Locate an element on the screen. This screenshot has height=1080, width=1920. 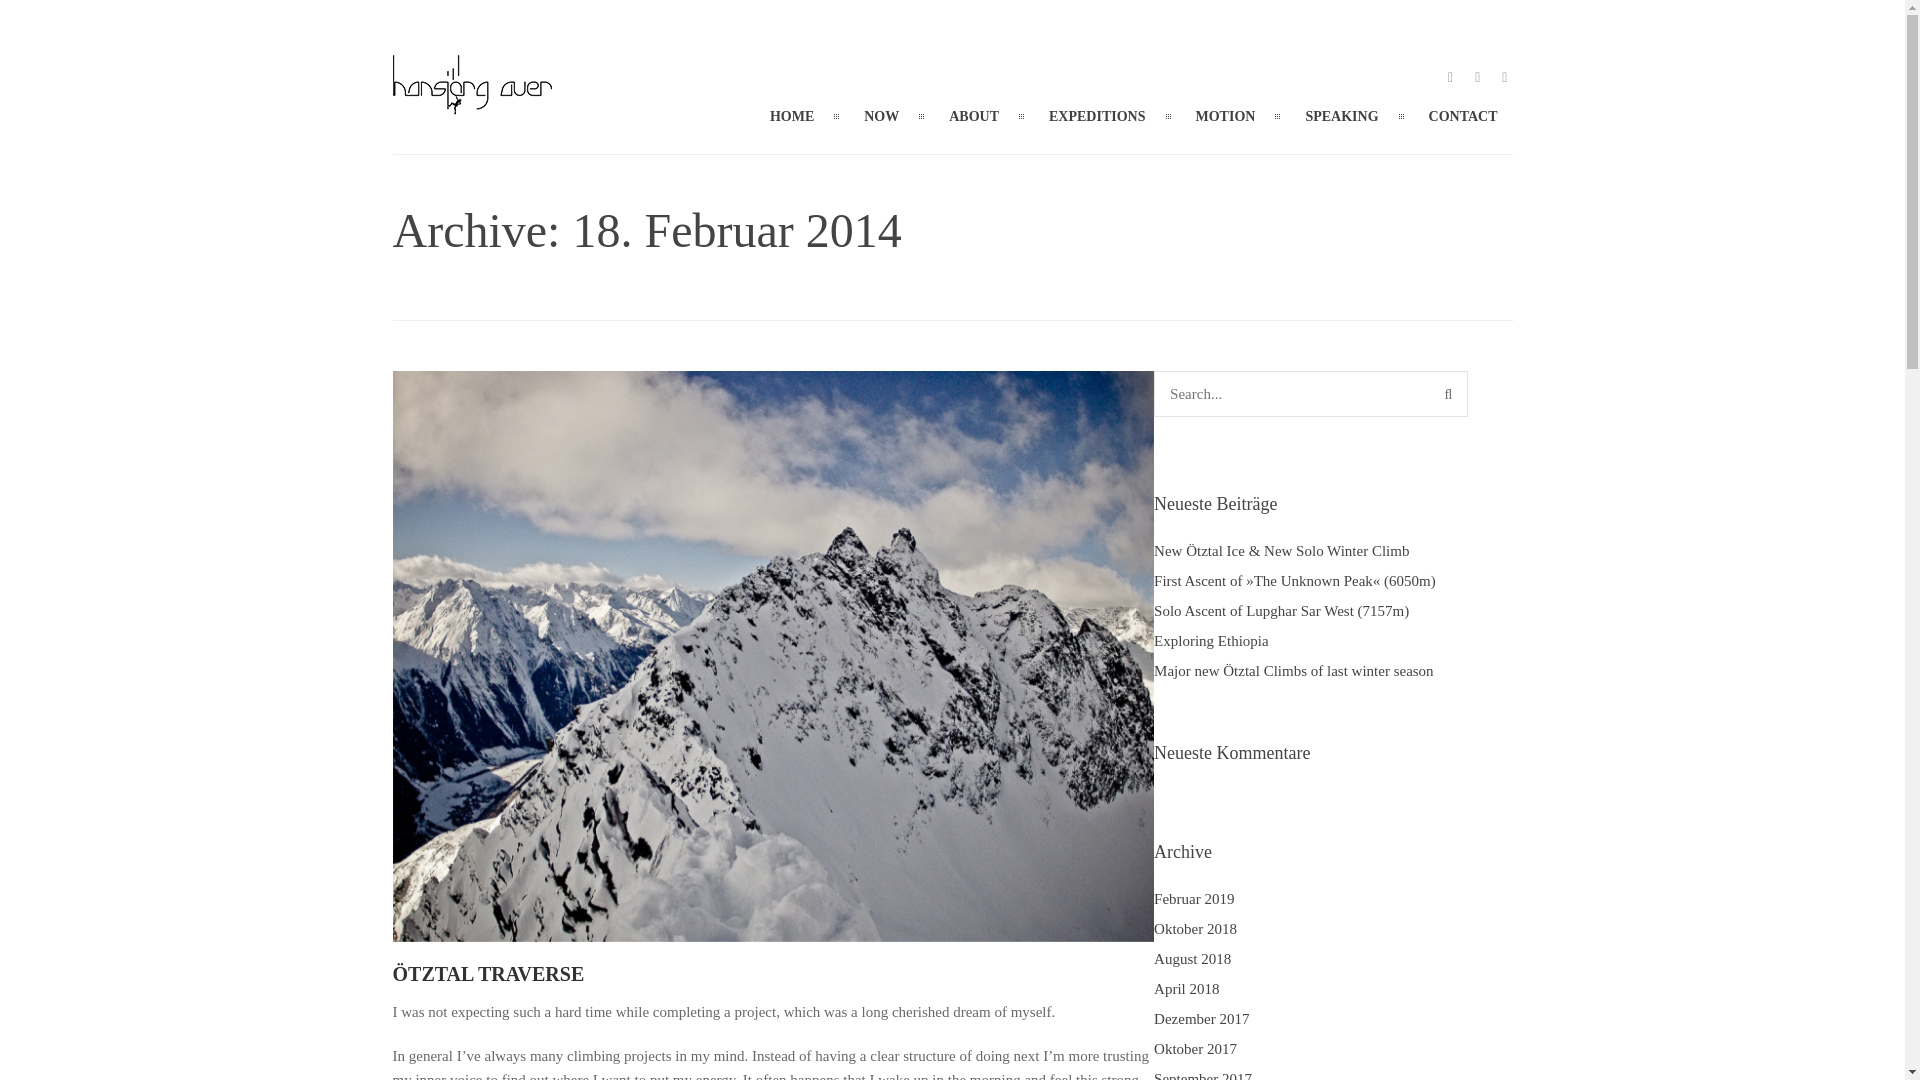
Dezember 2017 is located at coordinates (1201, 1018).